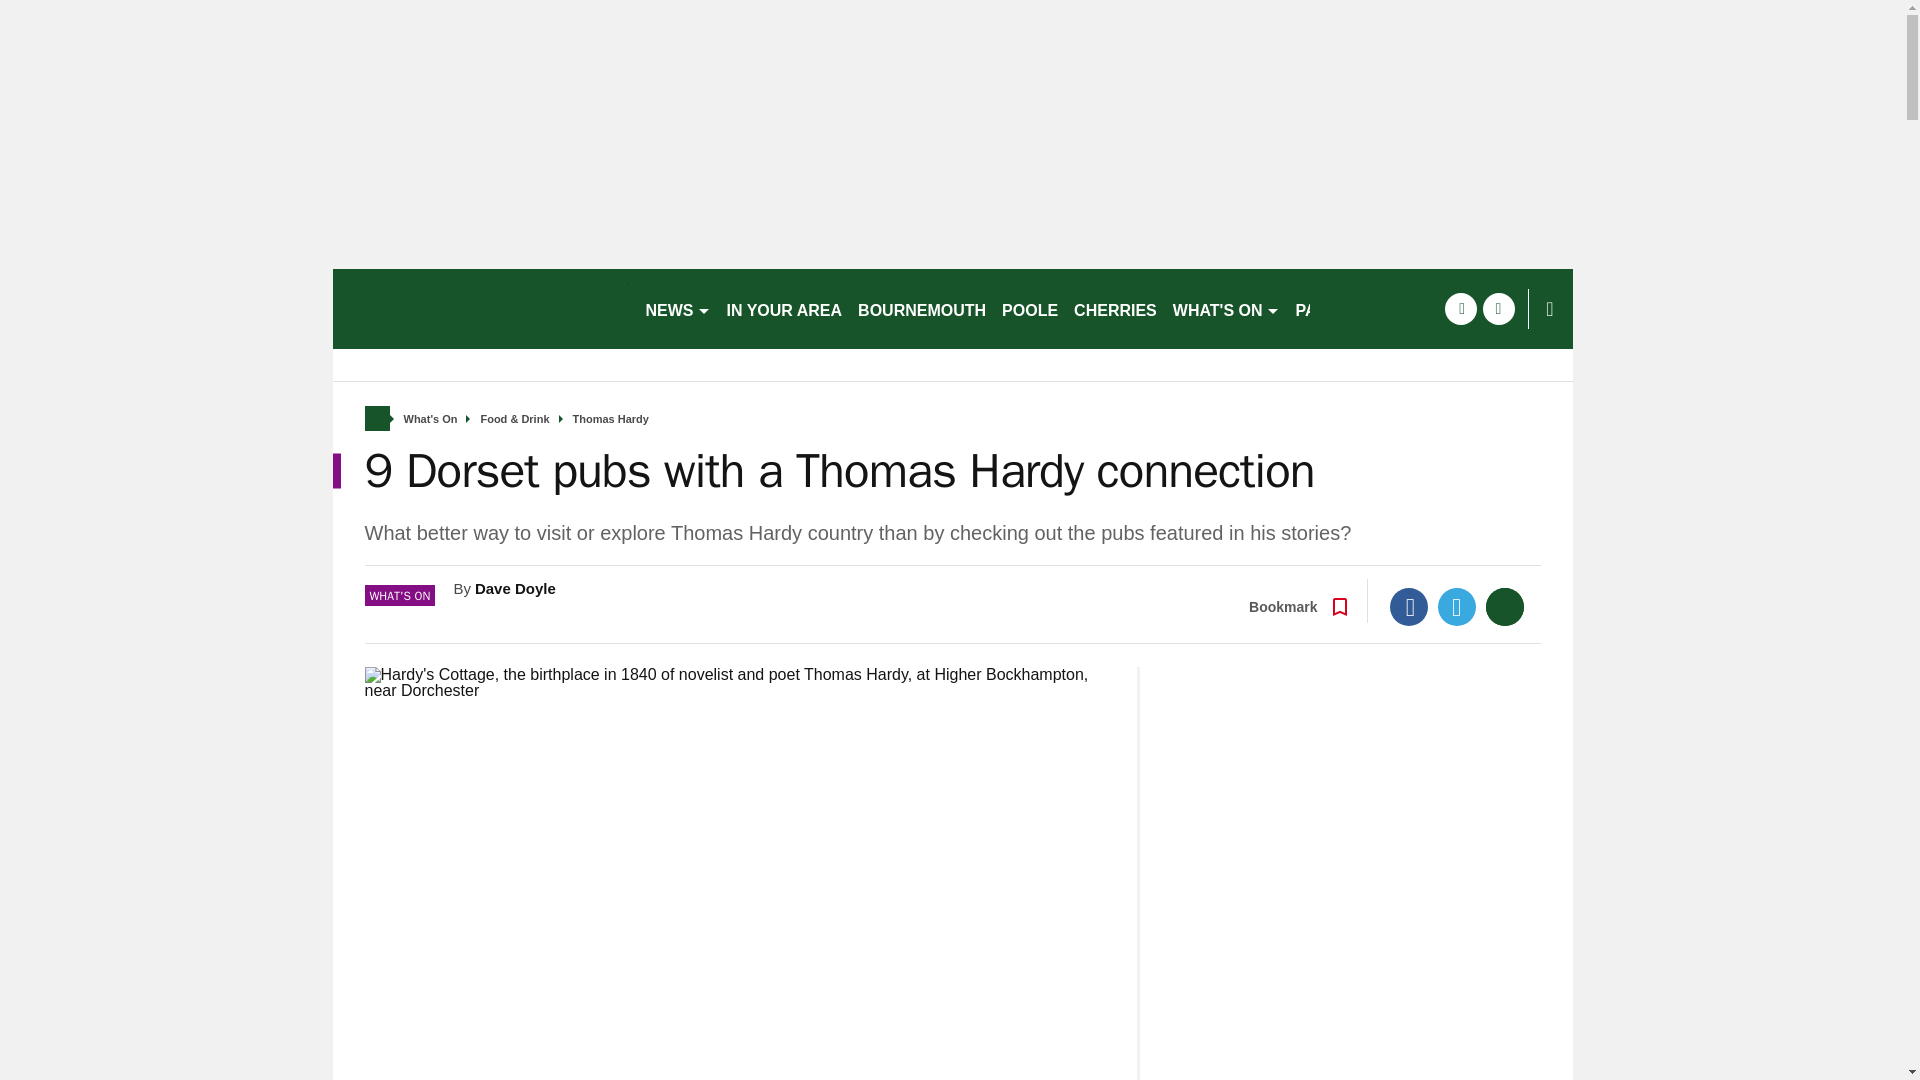 The height and width of the screenshot is (1080, 1920). I want to click on NEWS, so click(678, 308).